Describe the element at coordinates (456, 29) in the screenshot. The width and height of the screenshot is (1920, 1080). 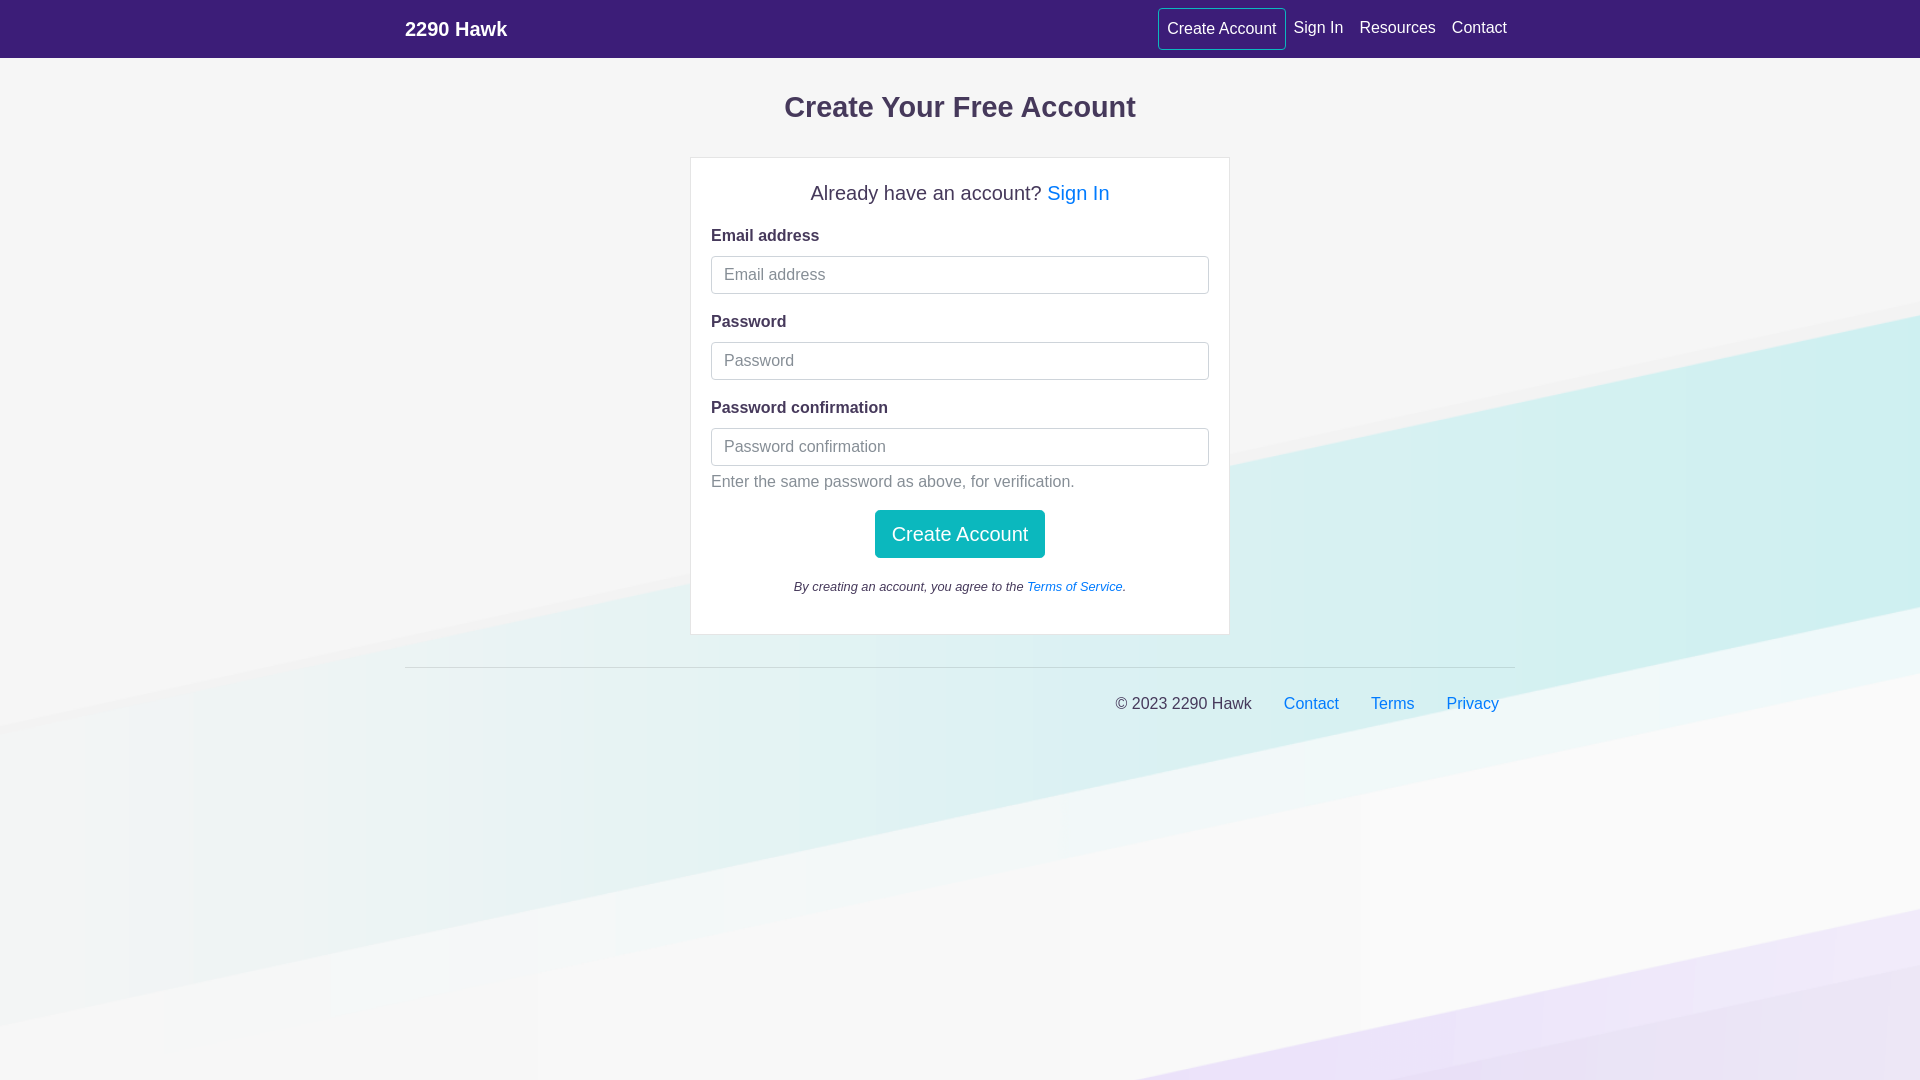
I see `2290 Hawk` at that location.